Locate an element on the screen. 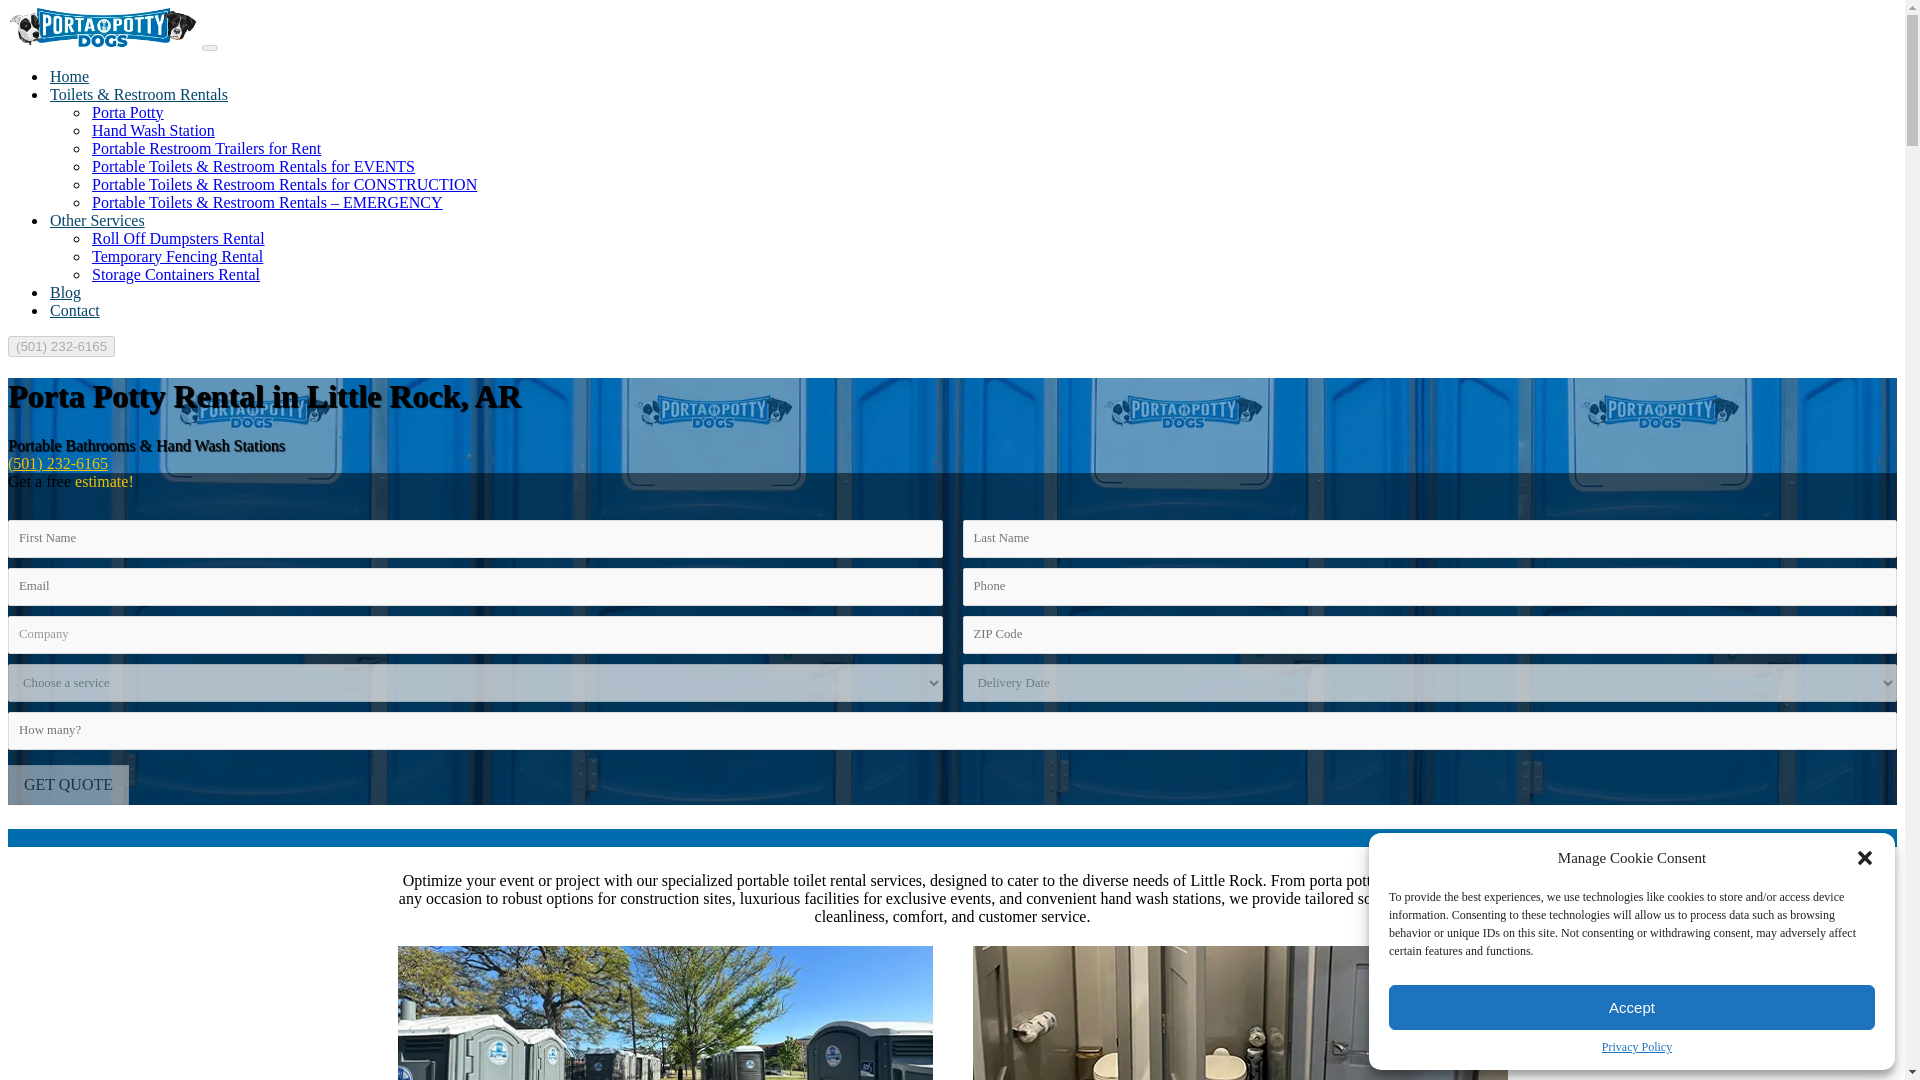 The height and width of the screenshot is (1080, 1920). Porta Potty is located at coordinates (128, 112).